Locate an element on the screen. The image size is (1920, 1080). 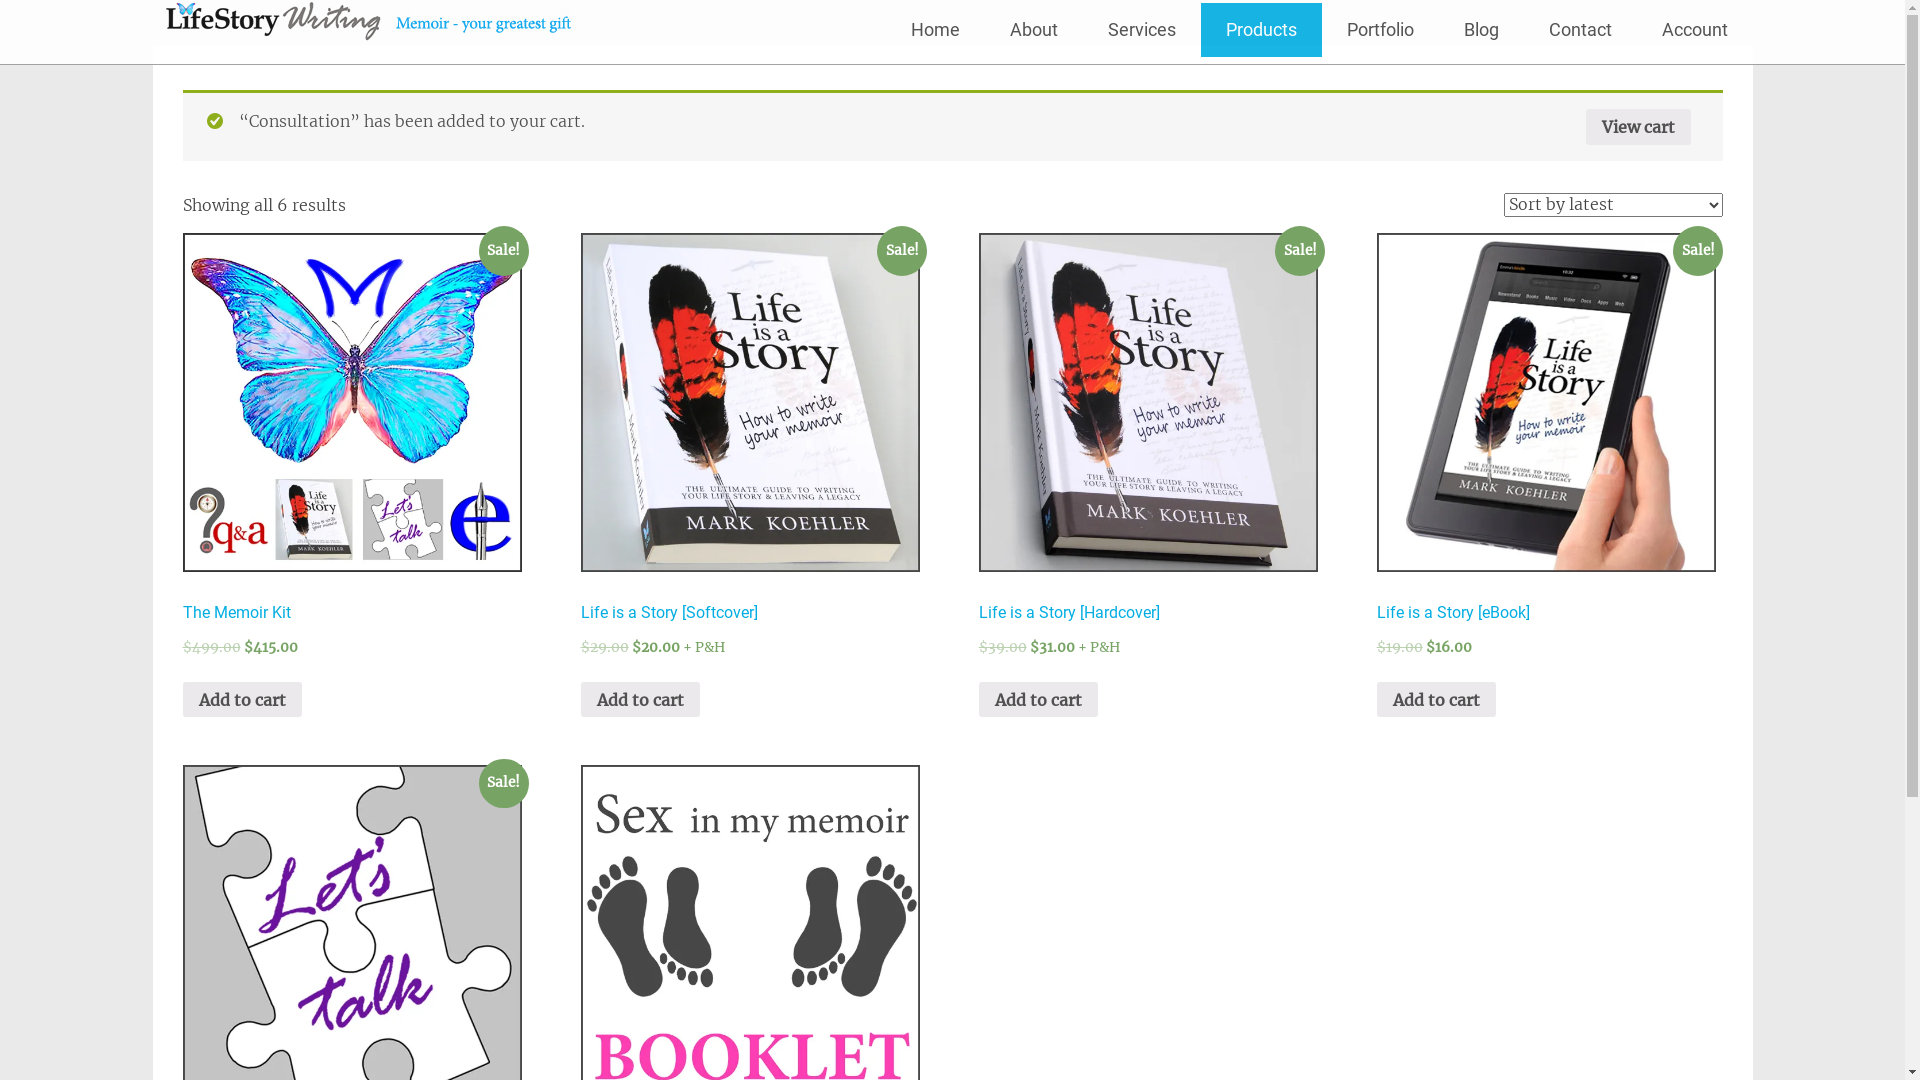
View cart is located at coordinates (1638, 127).